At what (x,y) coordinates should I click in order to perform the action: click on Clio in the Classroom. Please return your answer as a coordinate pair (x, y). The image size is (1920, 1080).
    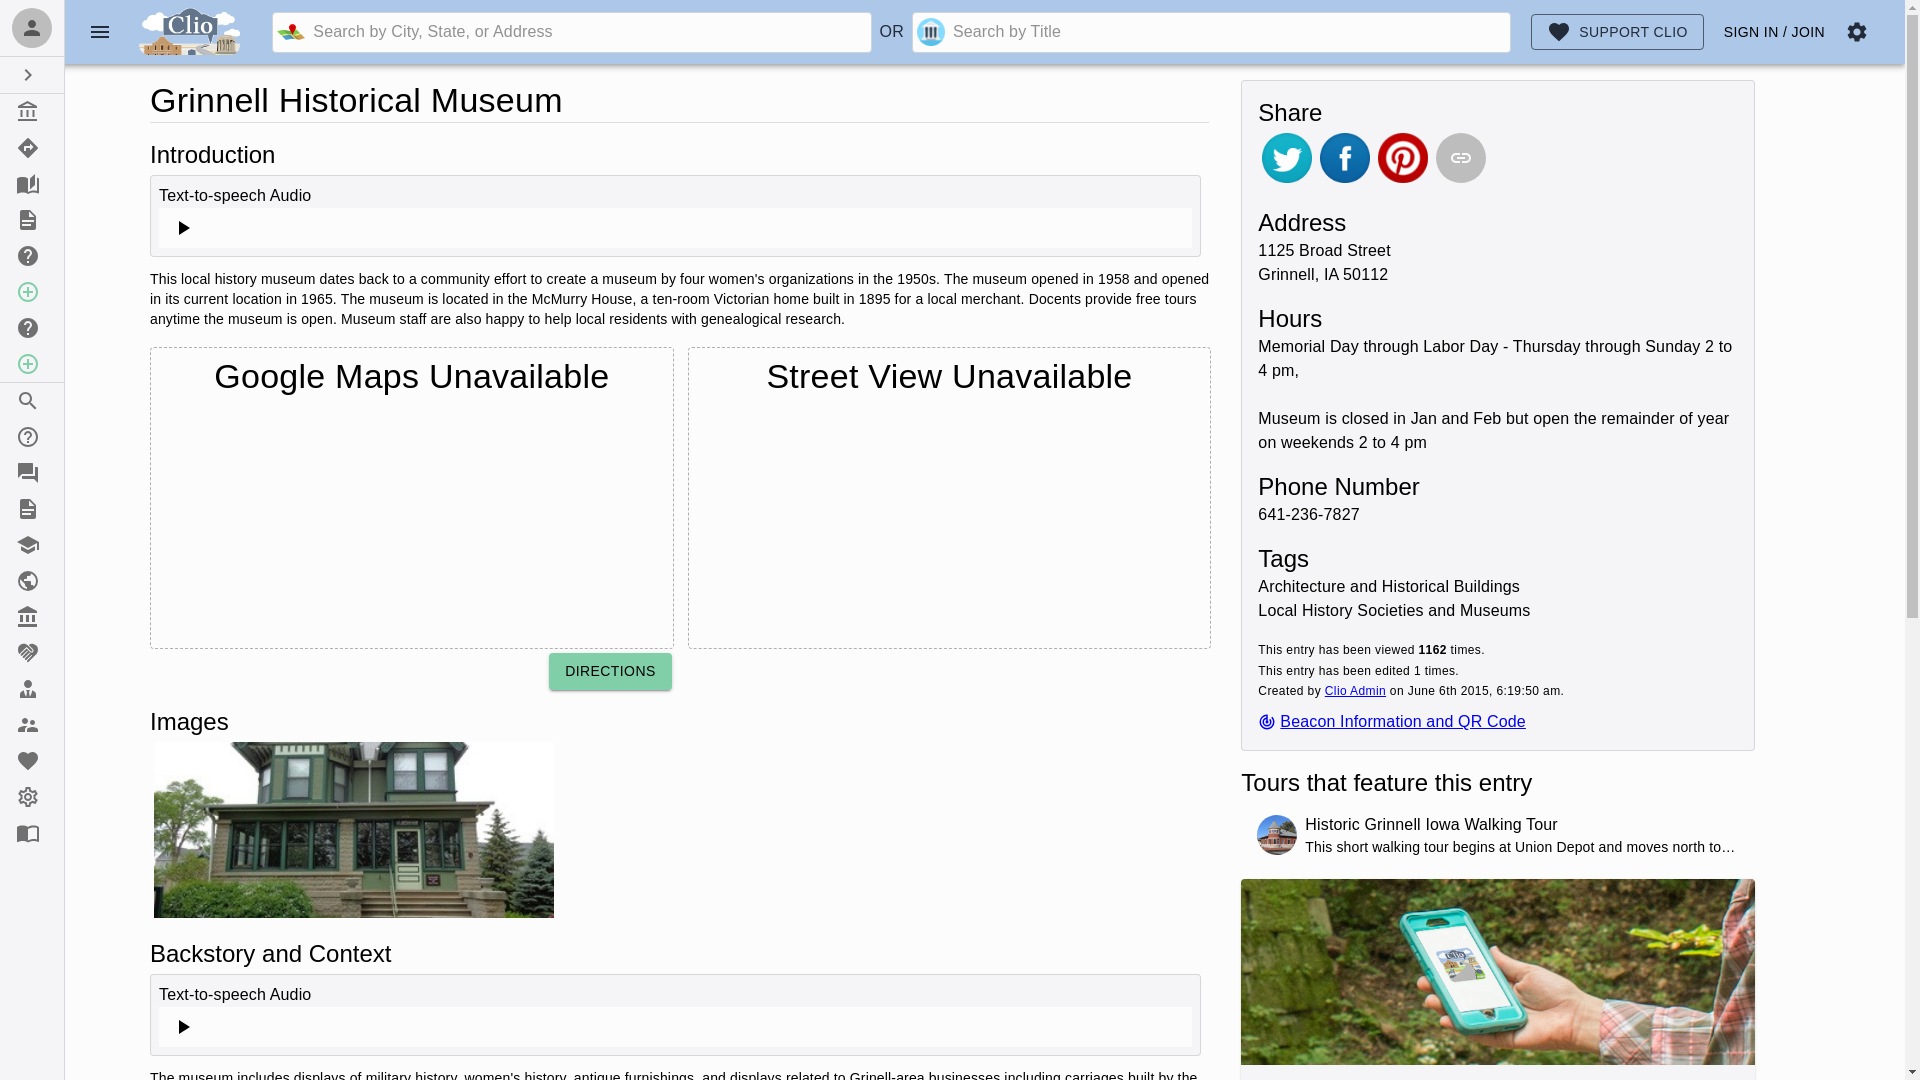
    Looking at the image, I should click on (32, 544).